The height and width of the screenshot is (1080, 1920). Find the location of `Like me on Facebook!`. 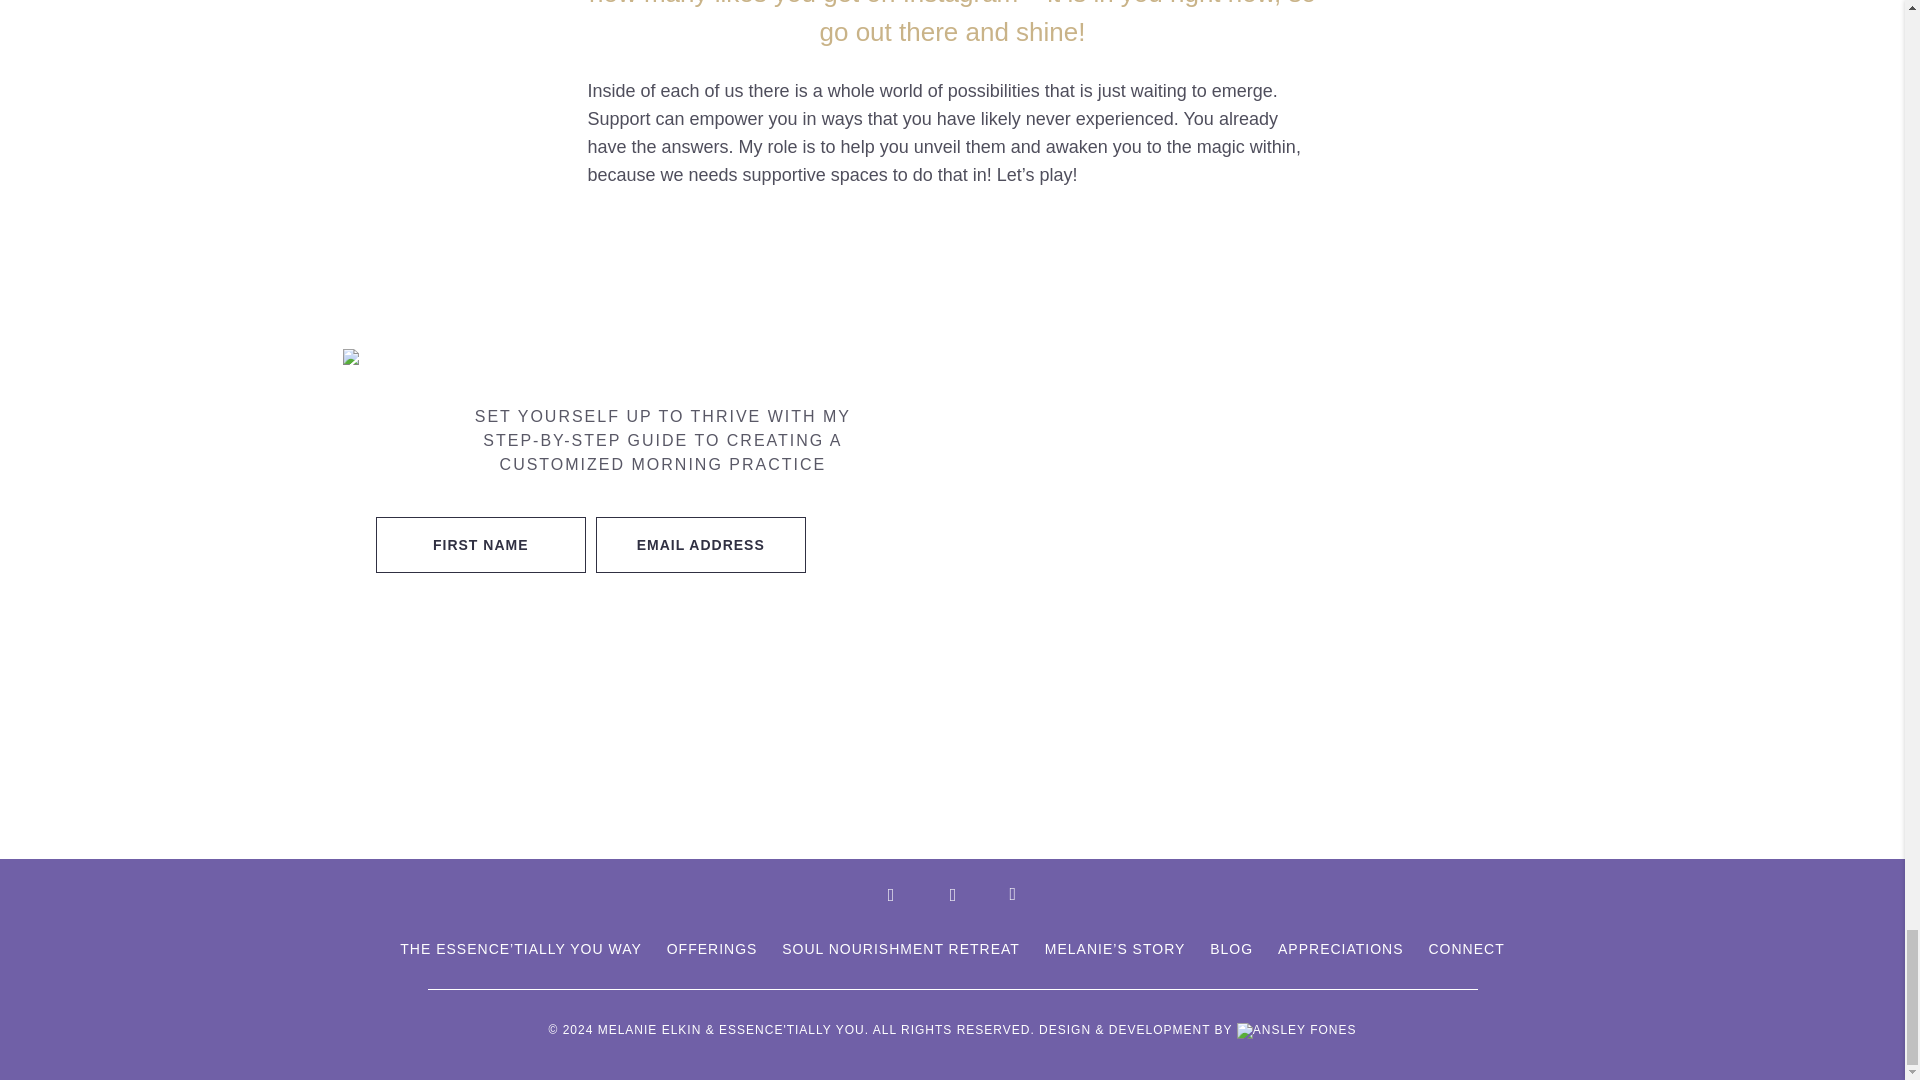

Like me on Facebook! is located at coordinates (892, 894).